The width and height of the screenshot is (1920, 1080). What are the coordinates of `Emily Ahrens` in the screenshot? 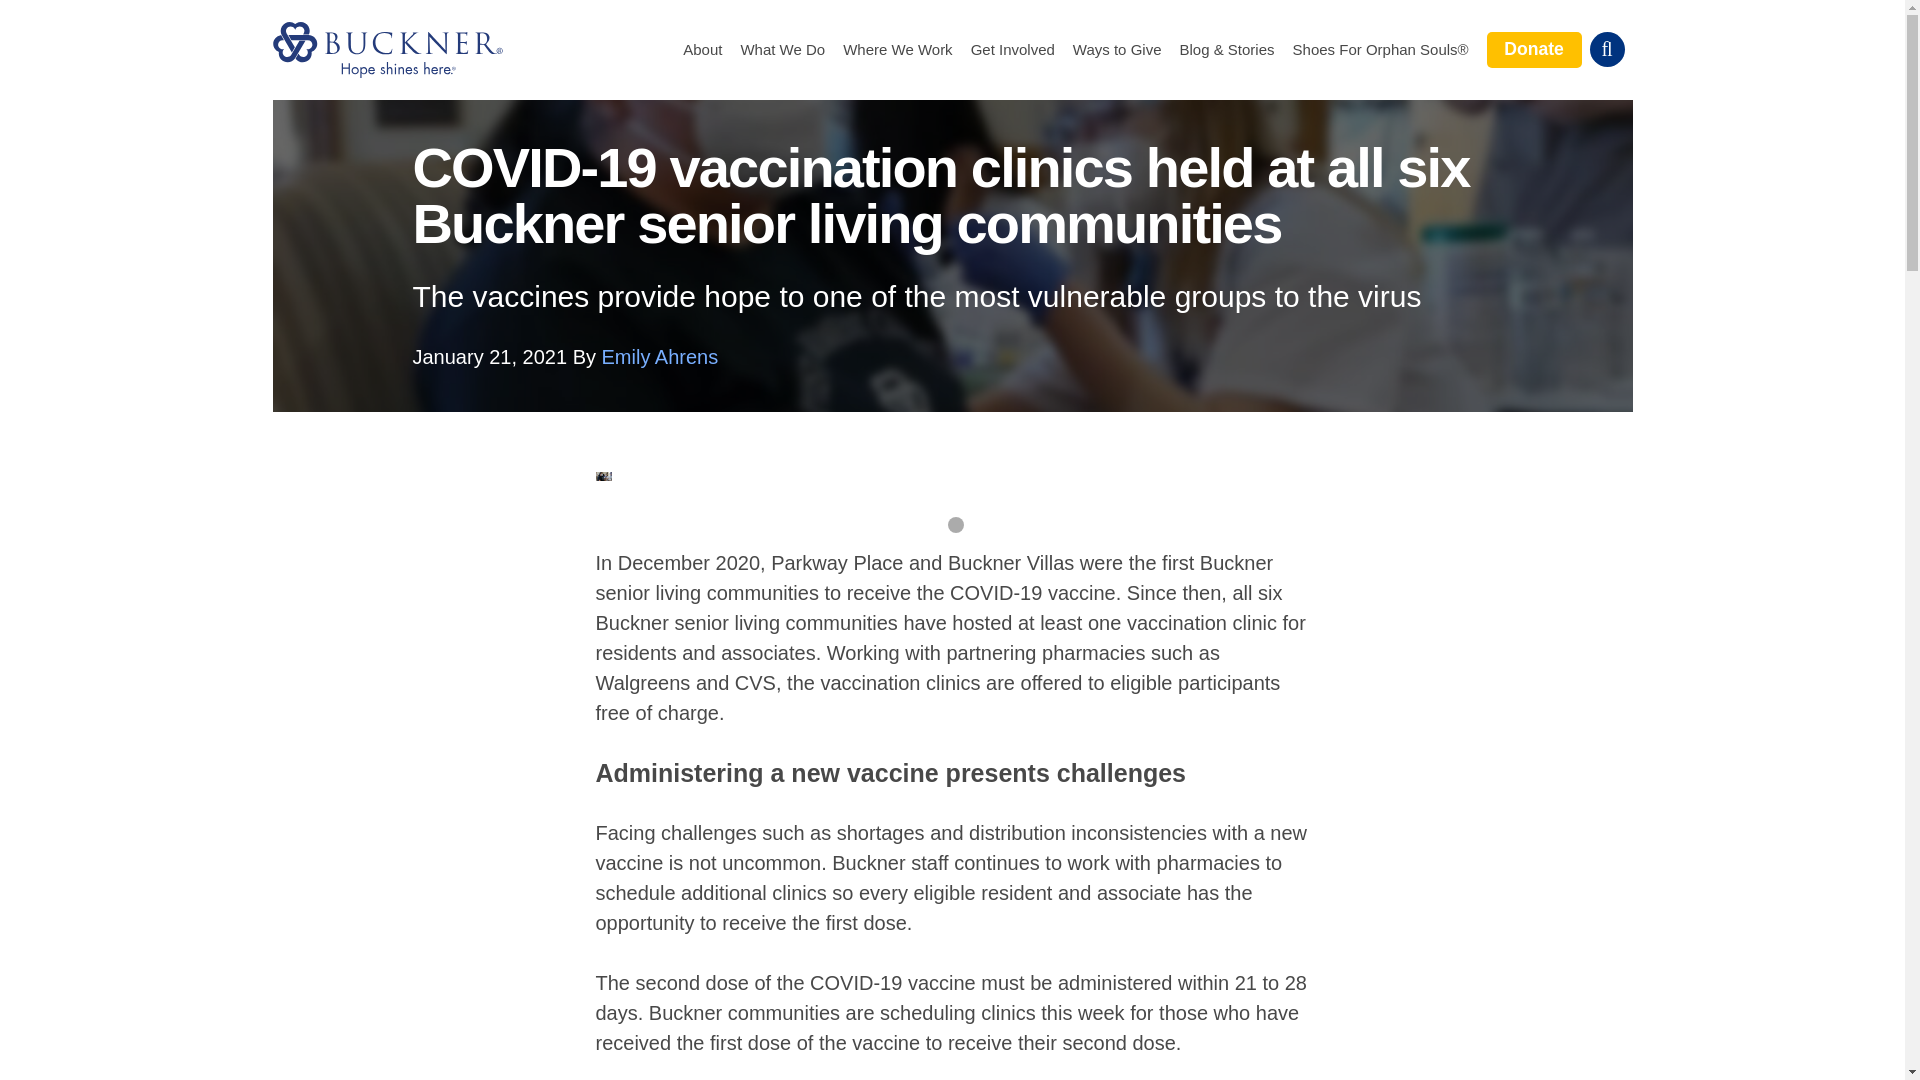 It's located at (660, 356).